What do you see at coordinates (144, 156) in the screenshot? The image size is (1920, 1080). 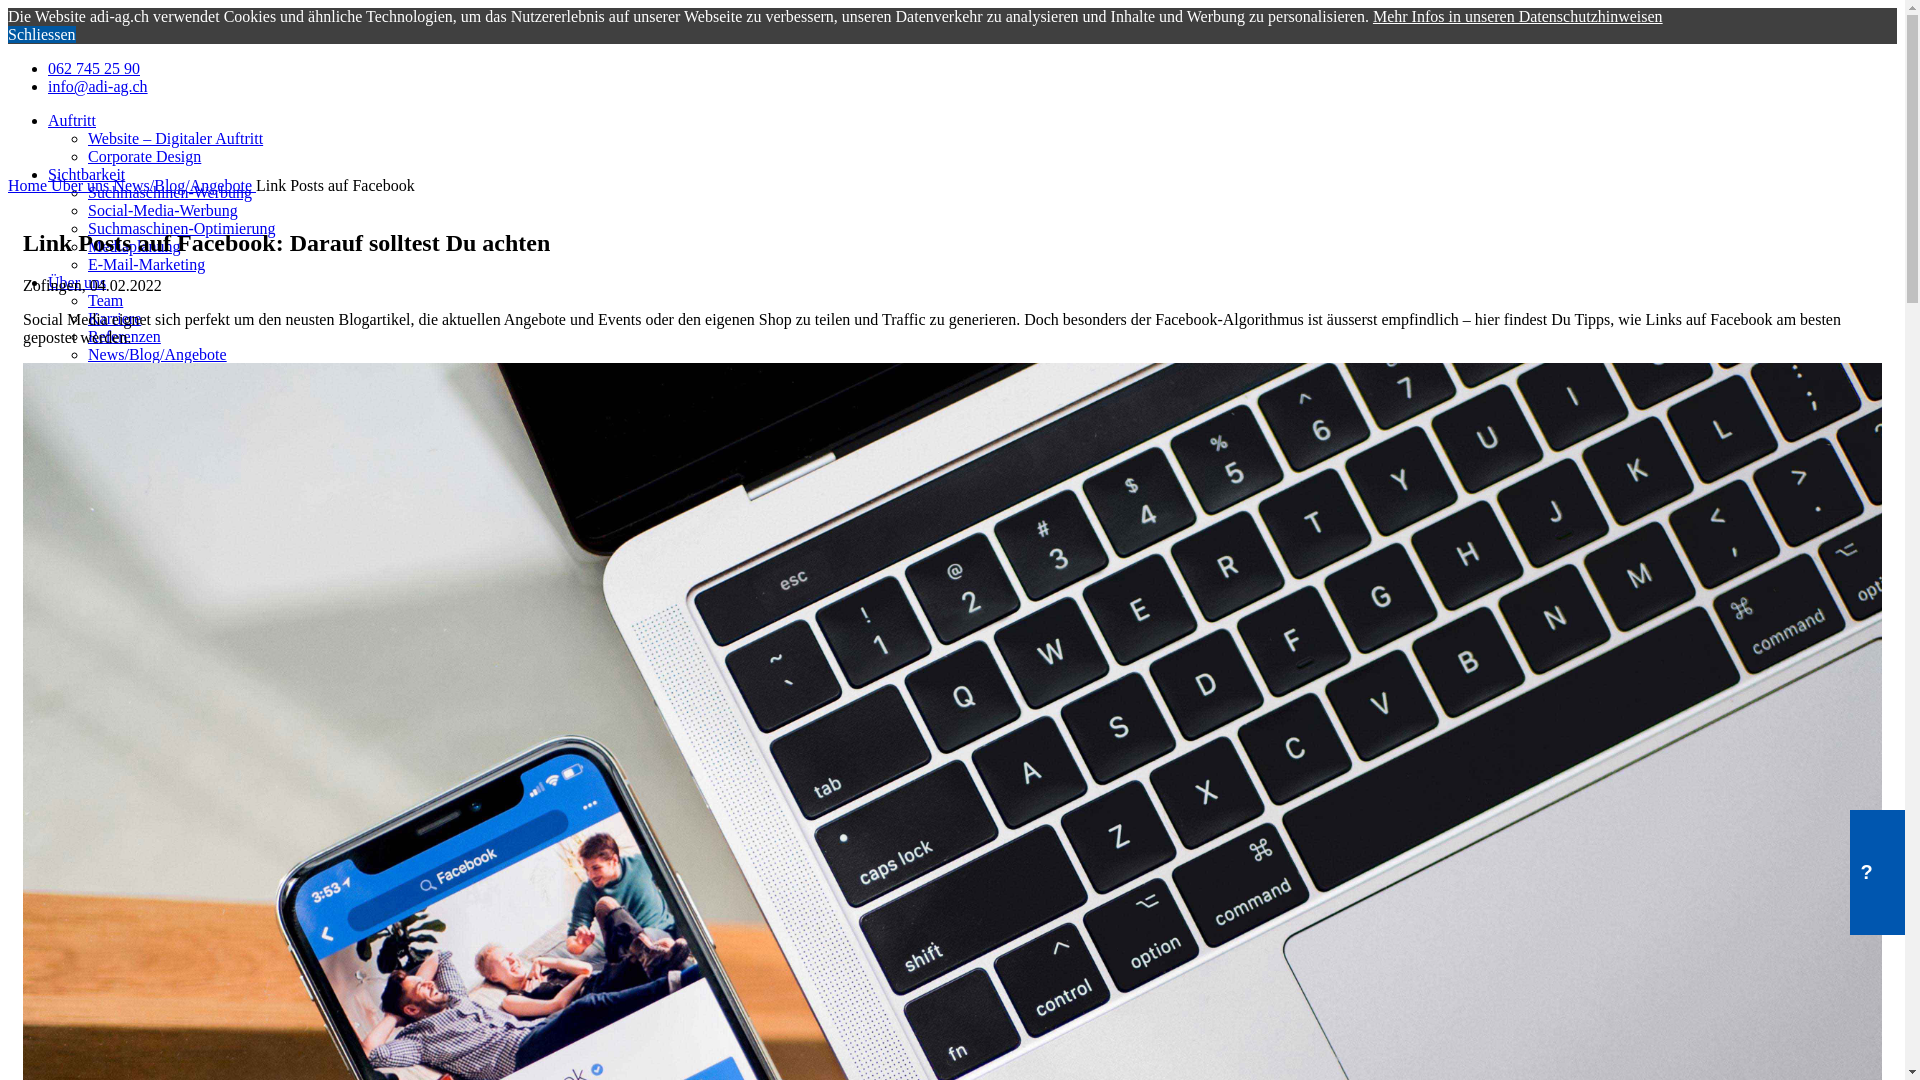 I see `Corporate Design` at bounding box center [144, 156].